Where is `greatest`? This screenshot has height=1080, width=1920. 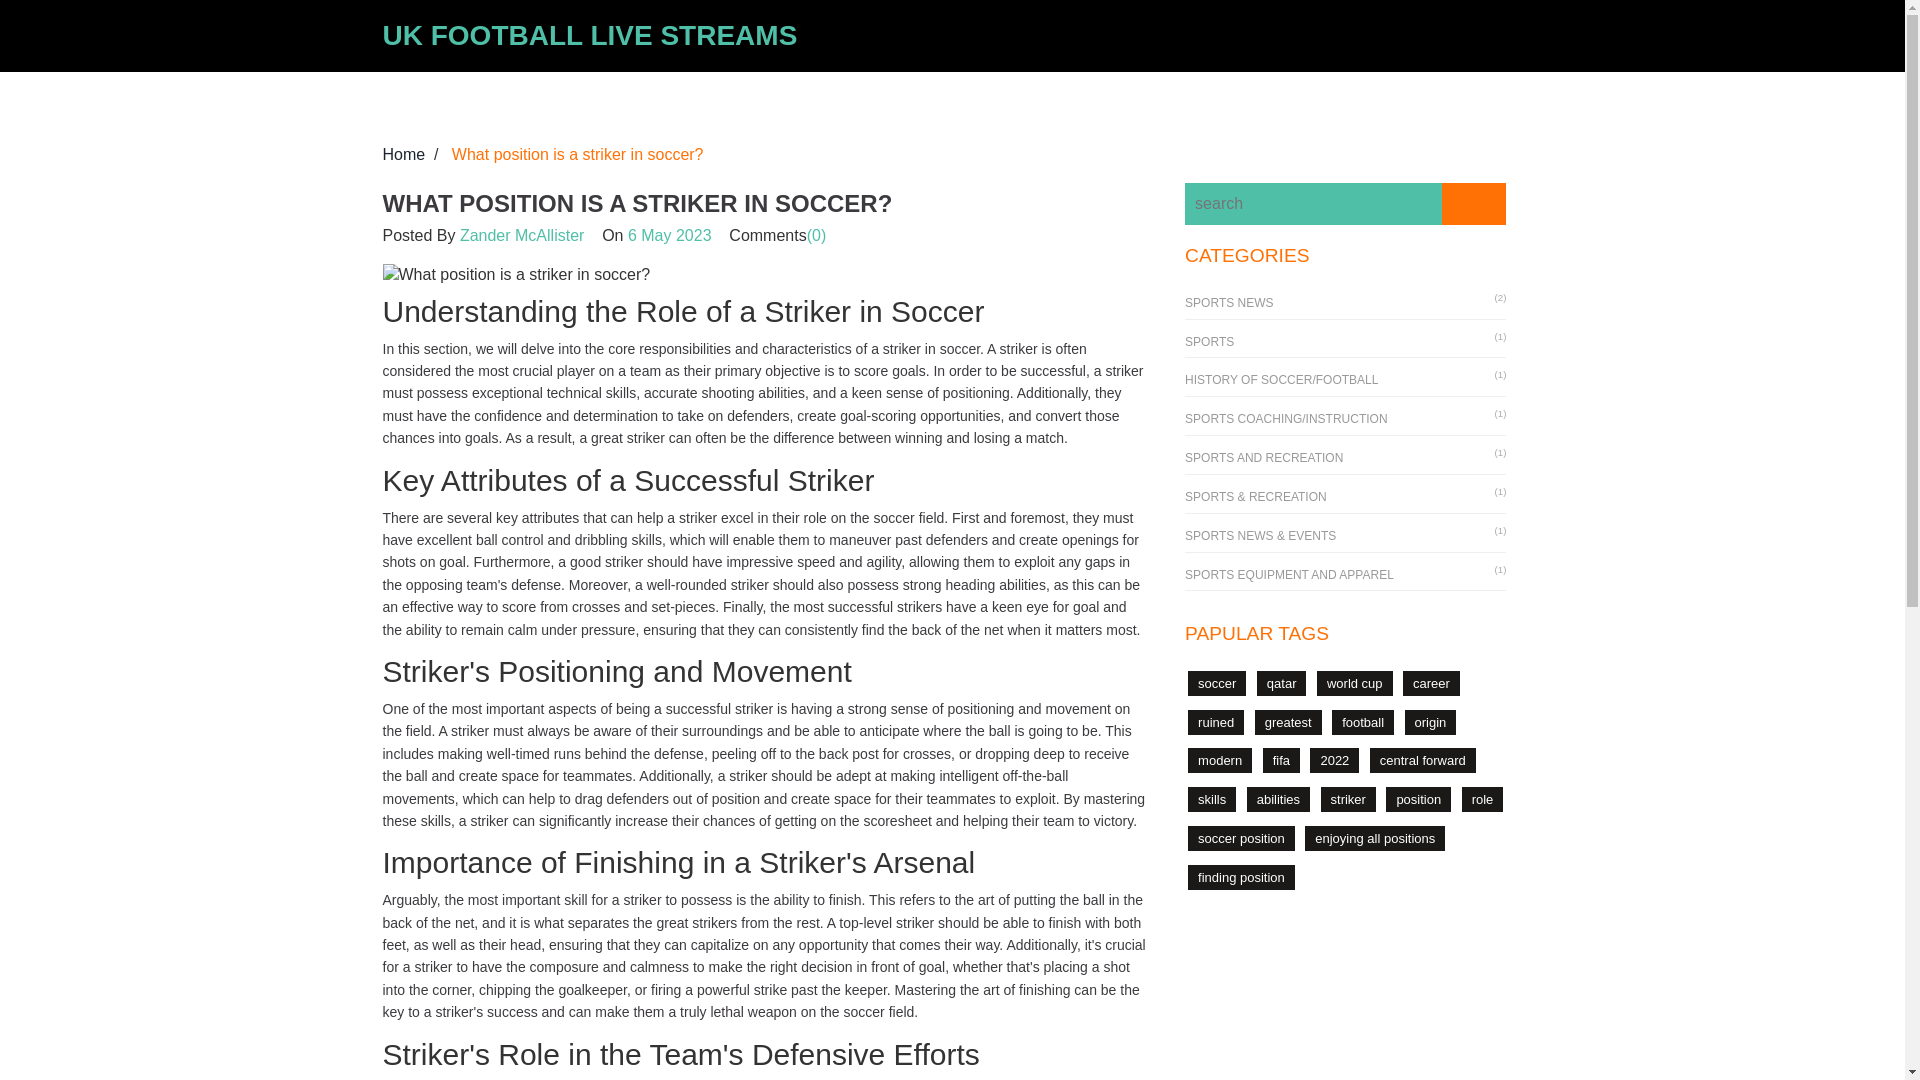 greatest is located at coordinates (1288, 722).